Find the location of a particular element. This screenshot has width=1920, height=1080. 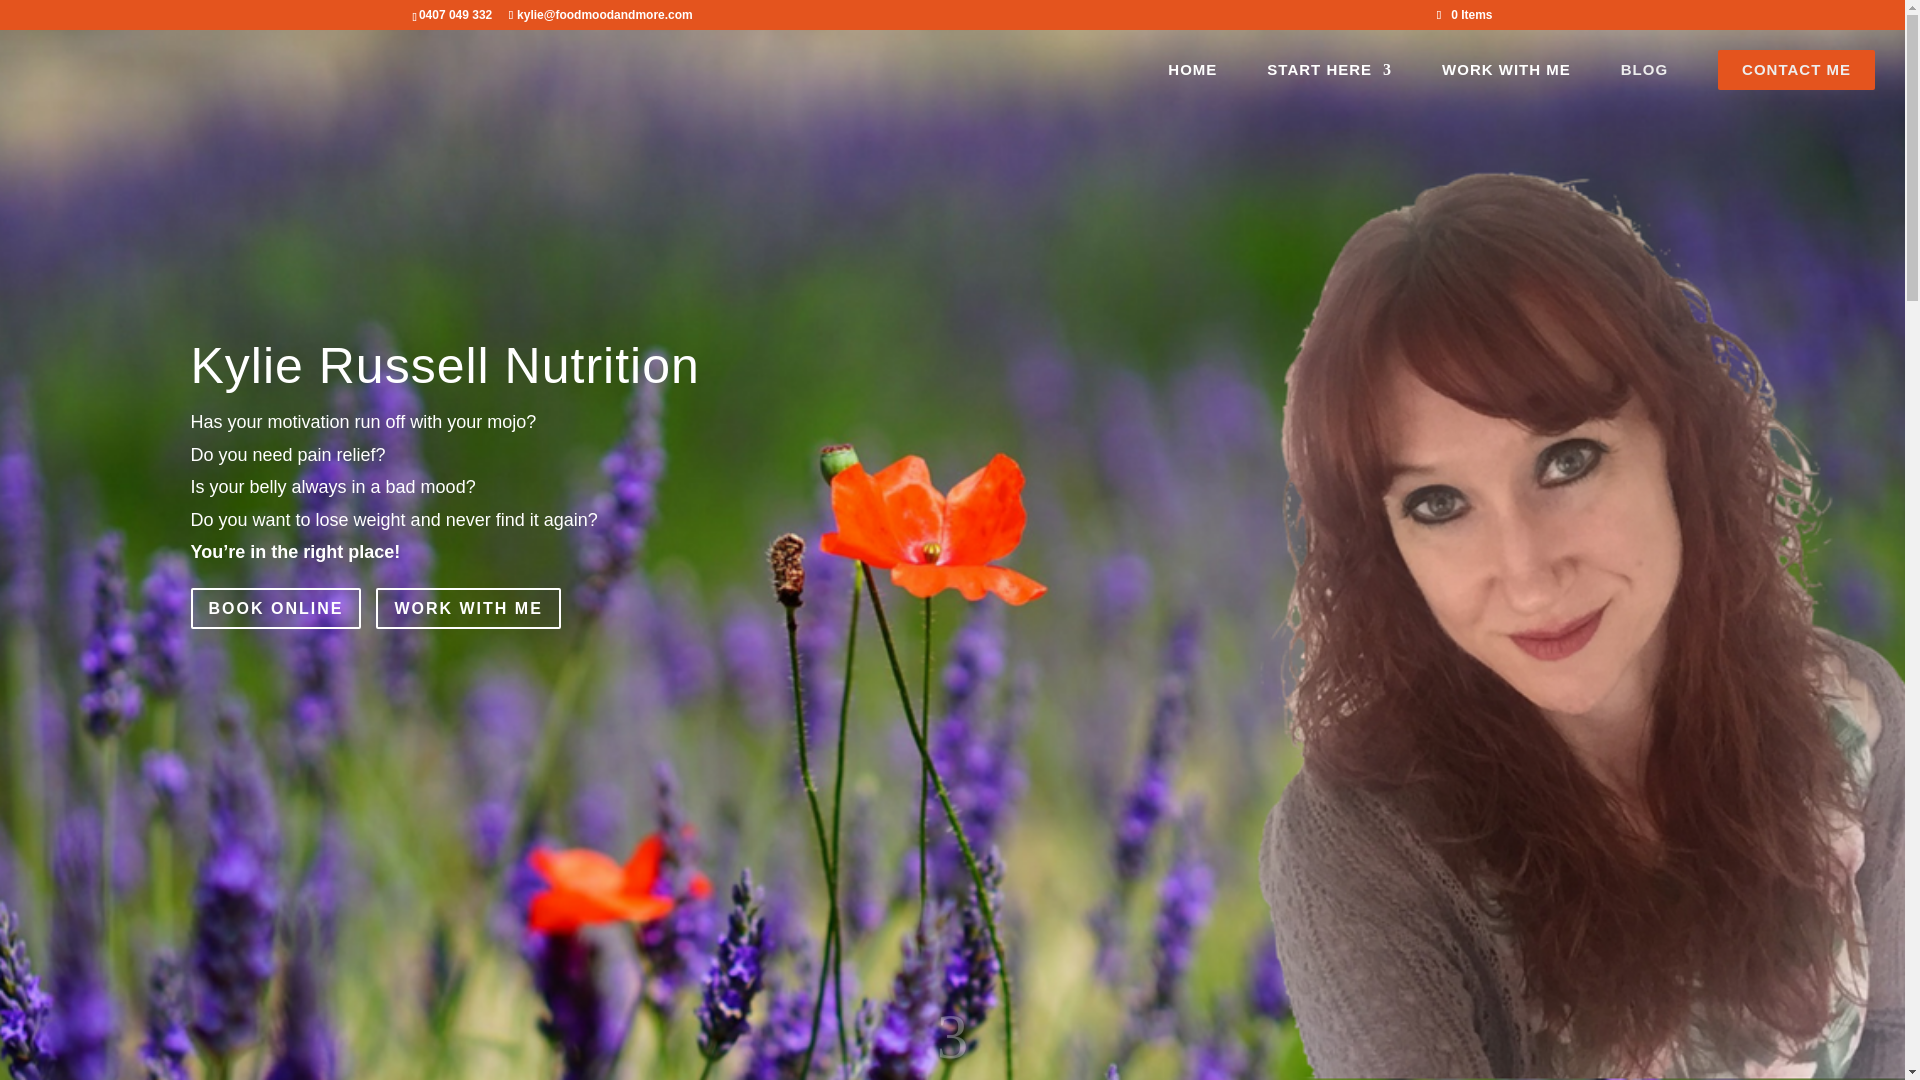

WORK WITH ME is located at coordinates (1506, 82).